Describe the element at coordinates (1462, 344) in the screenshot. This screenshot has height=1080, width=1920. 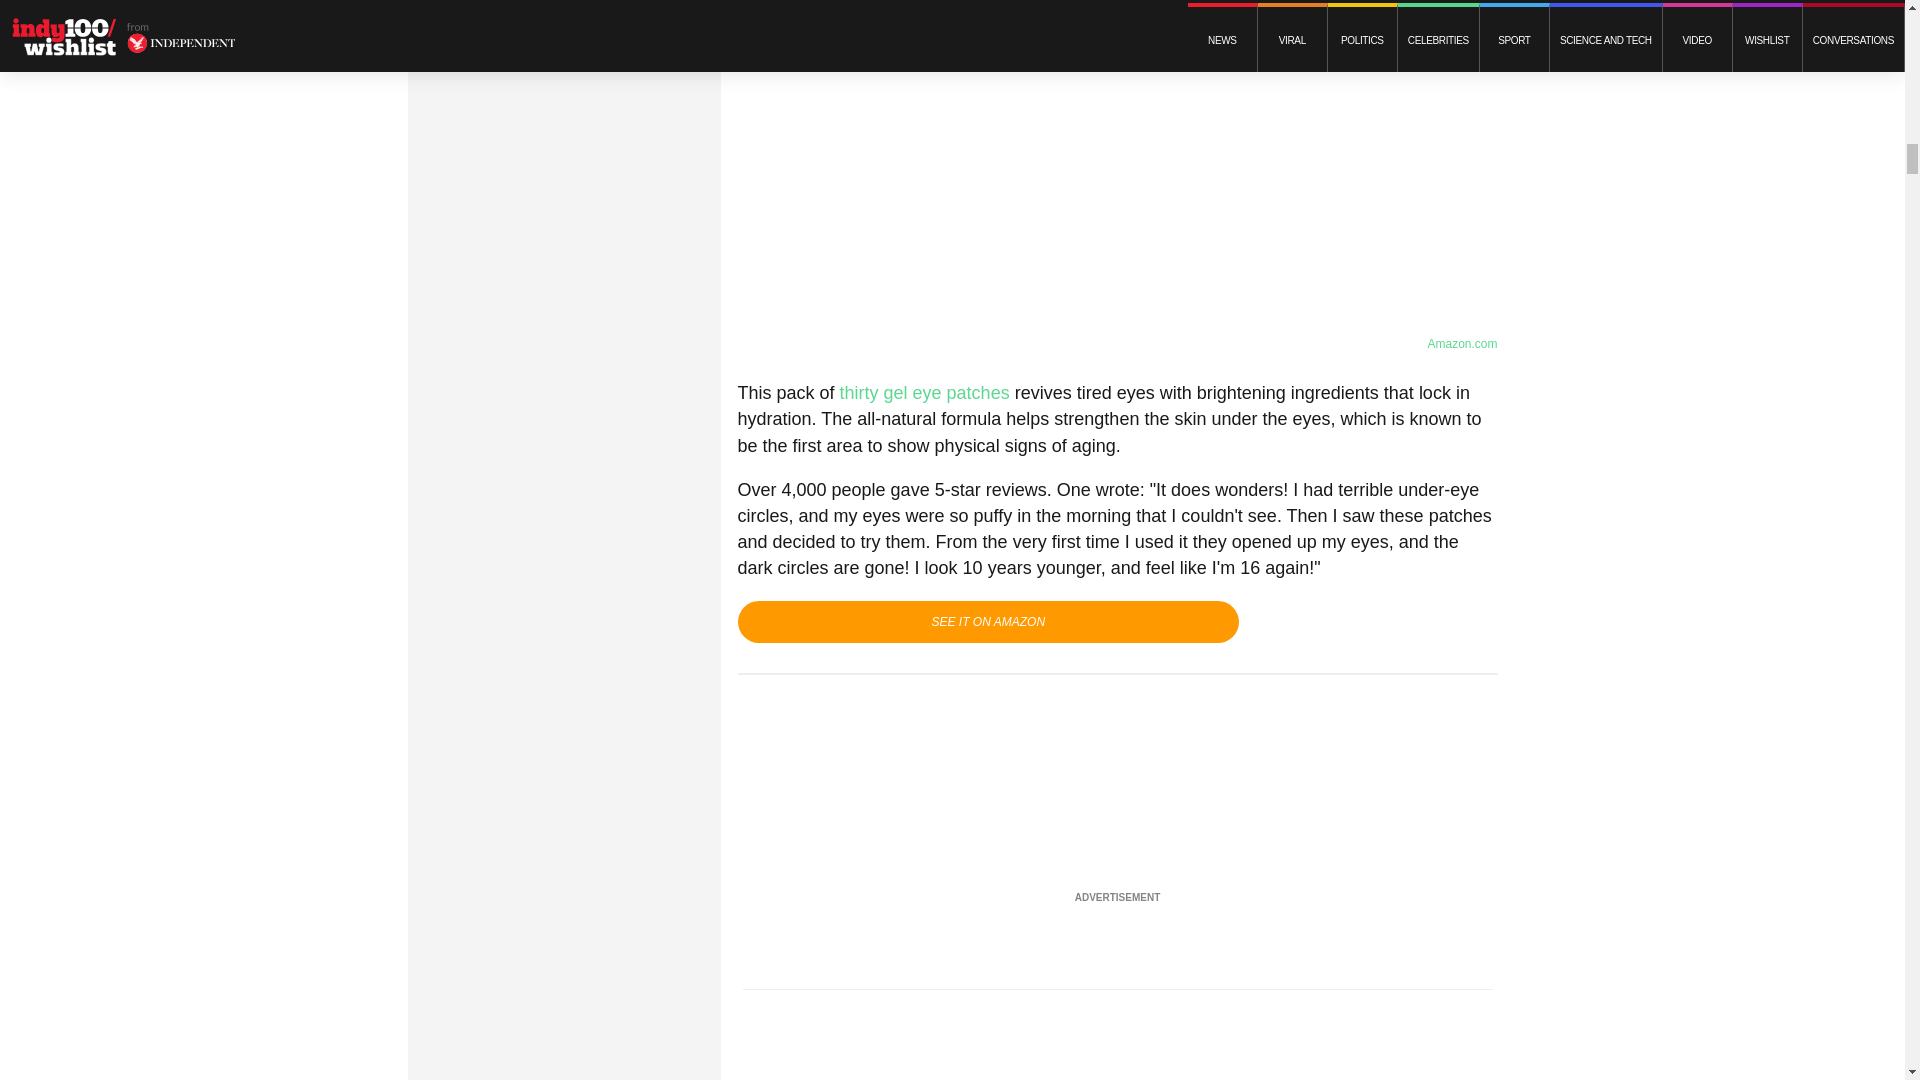
I see `Amazon.com` at that location.